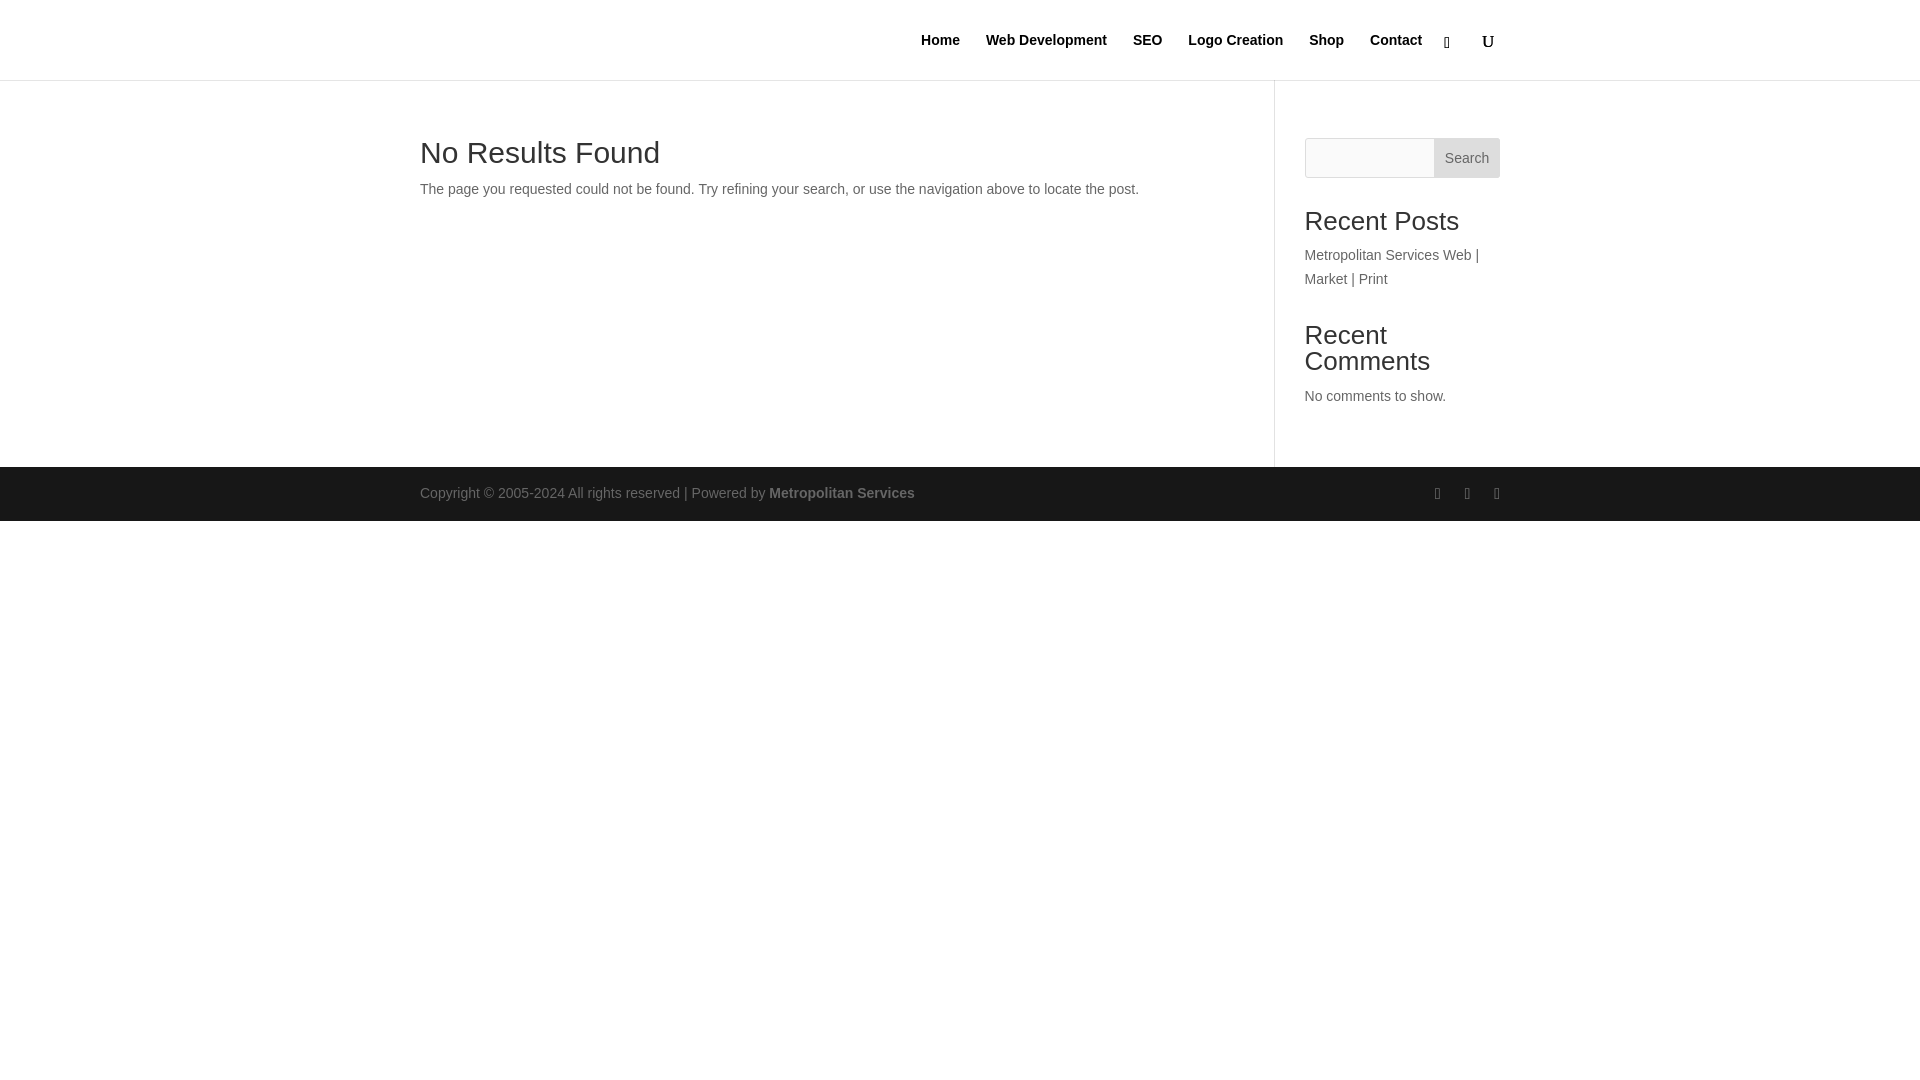 The width and height of the screenshot is (1920, 1080). I want to click on Metropolitan SEO Website Design, so click(842, 492).